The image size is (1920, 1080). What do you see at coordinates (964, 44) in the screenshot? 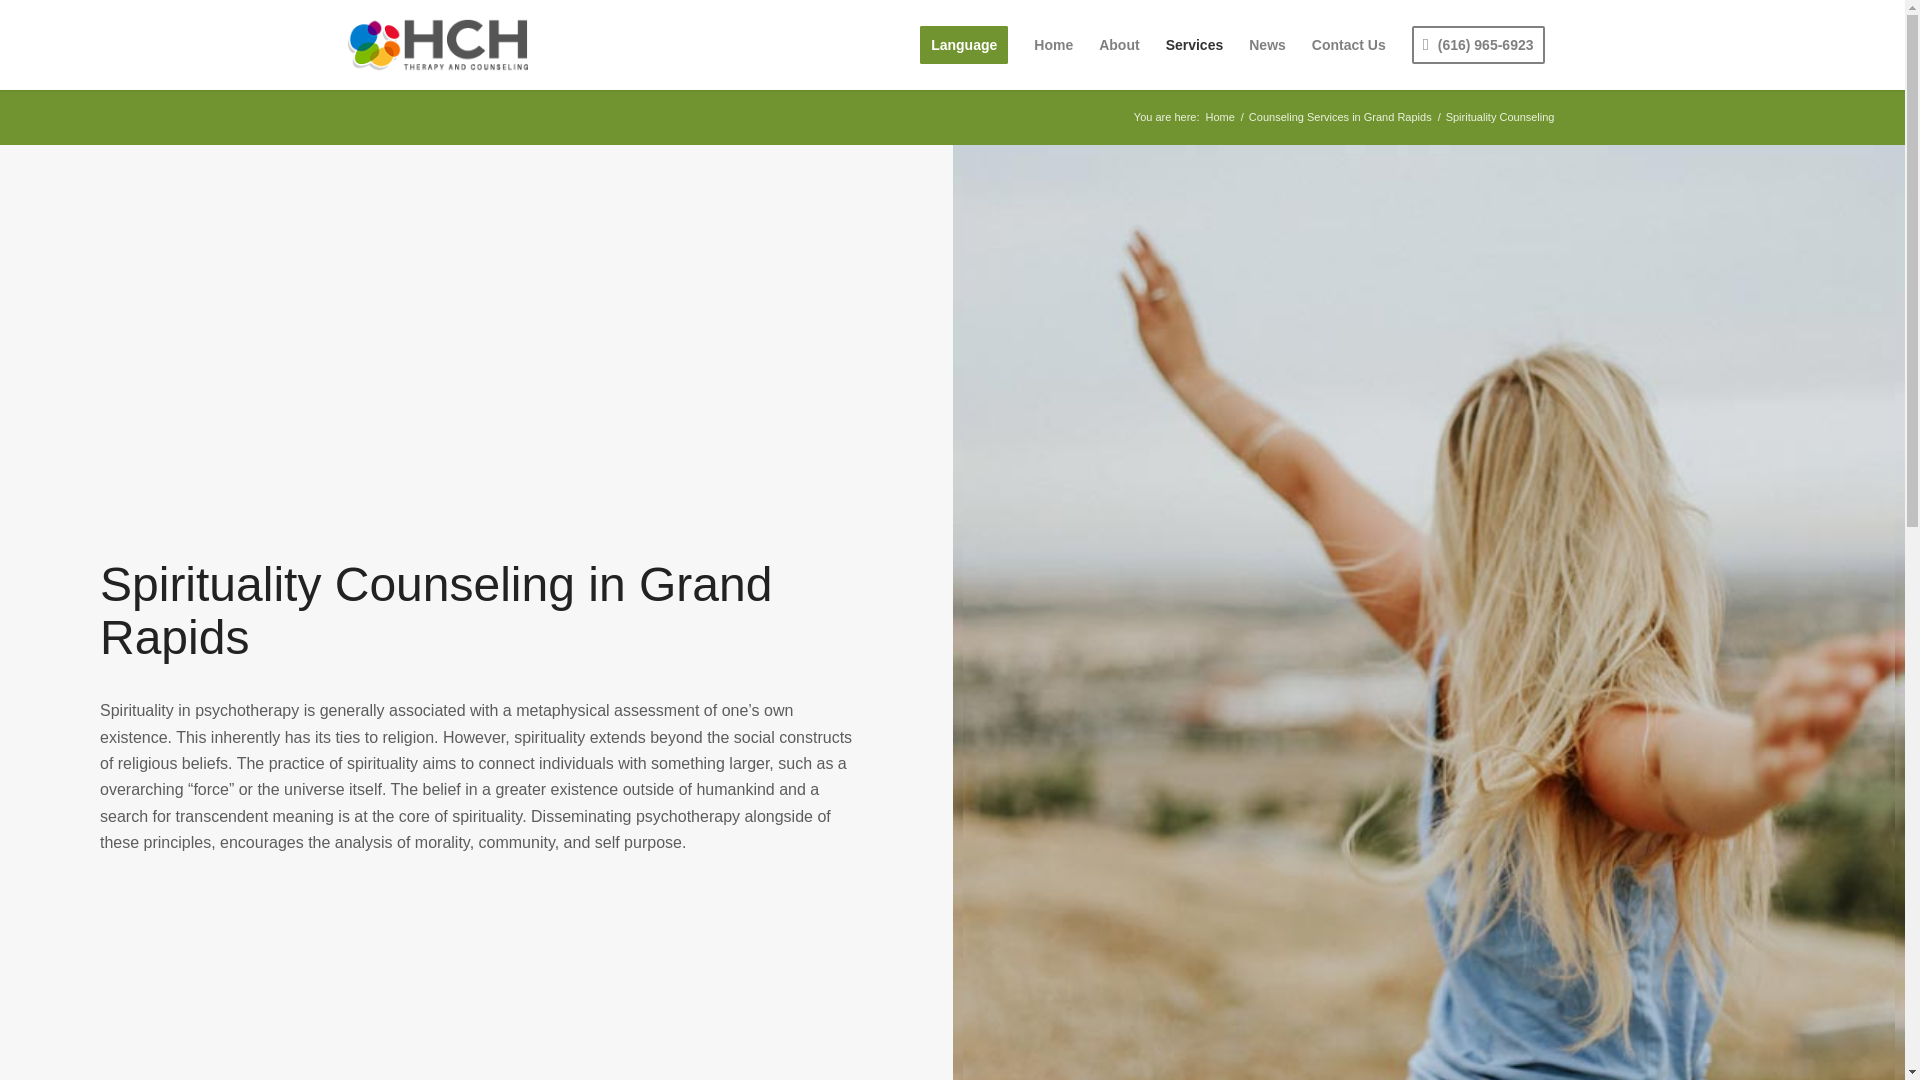
I see `Language` at bounding box center [964, 44].